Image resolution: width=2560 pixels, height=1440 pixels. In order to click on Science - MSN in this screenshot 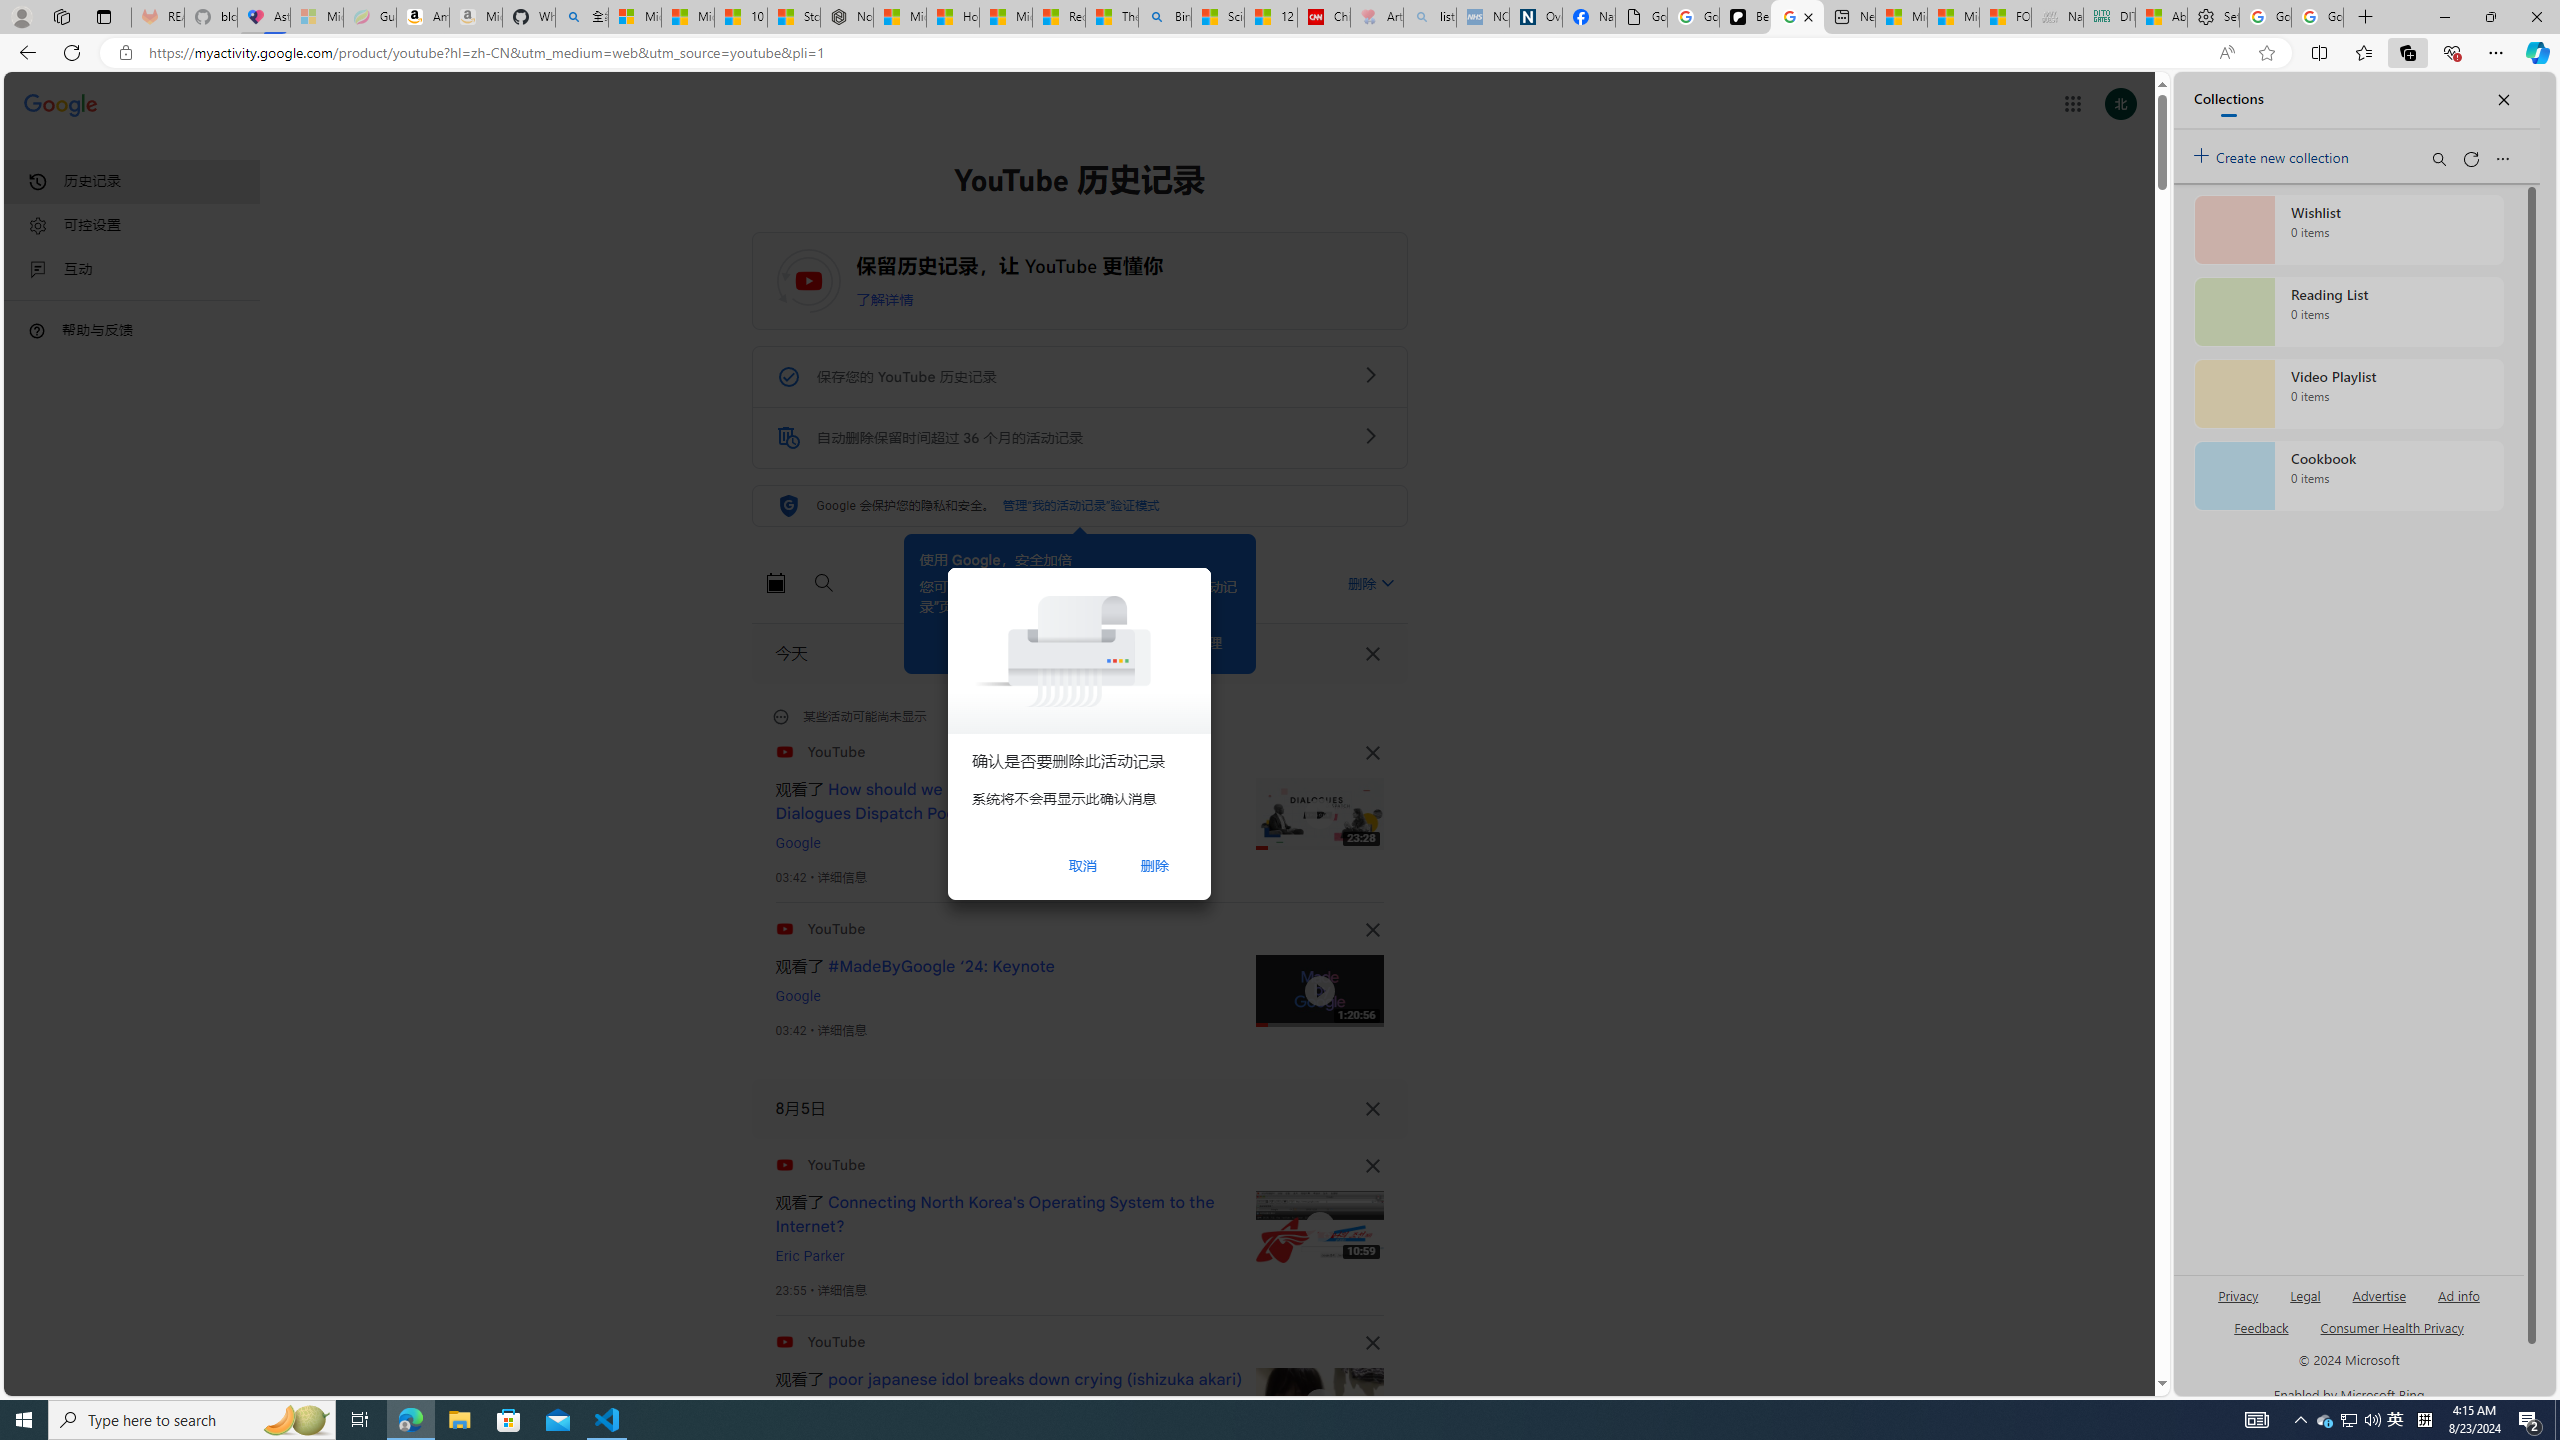, I will do `click(1216, 17)`.